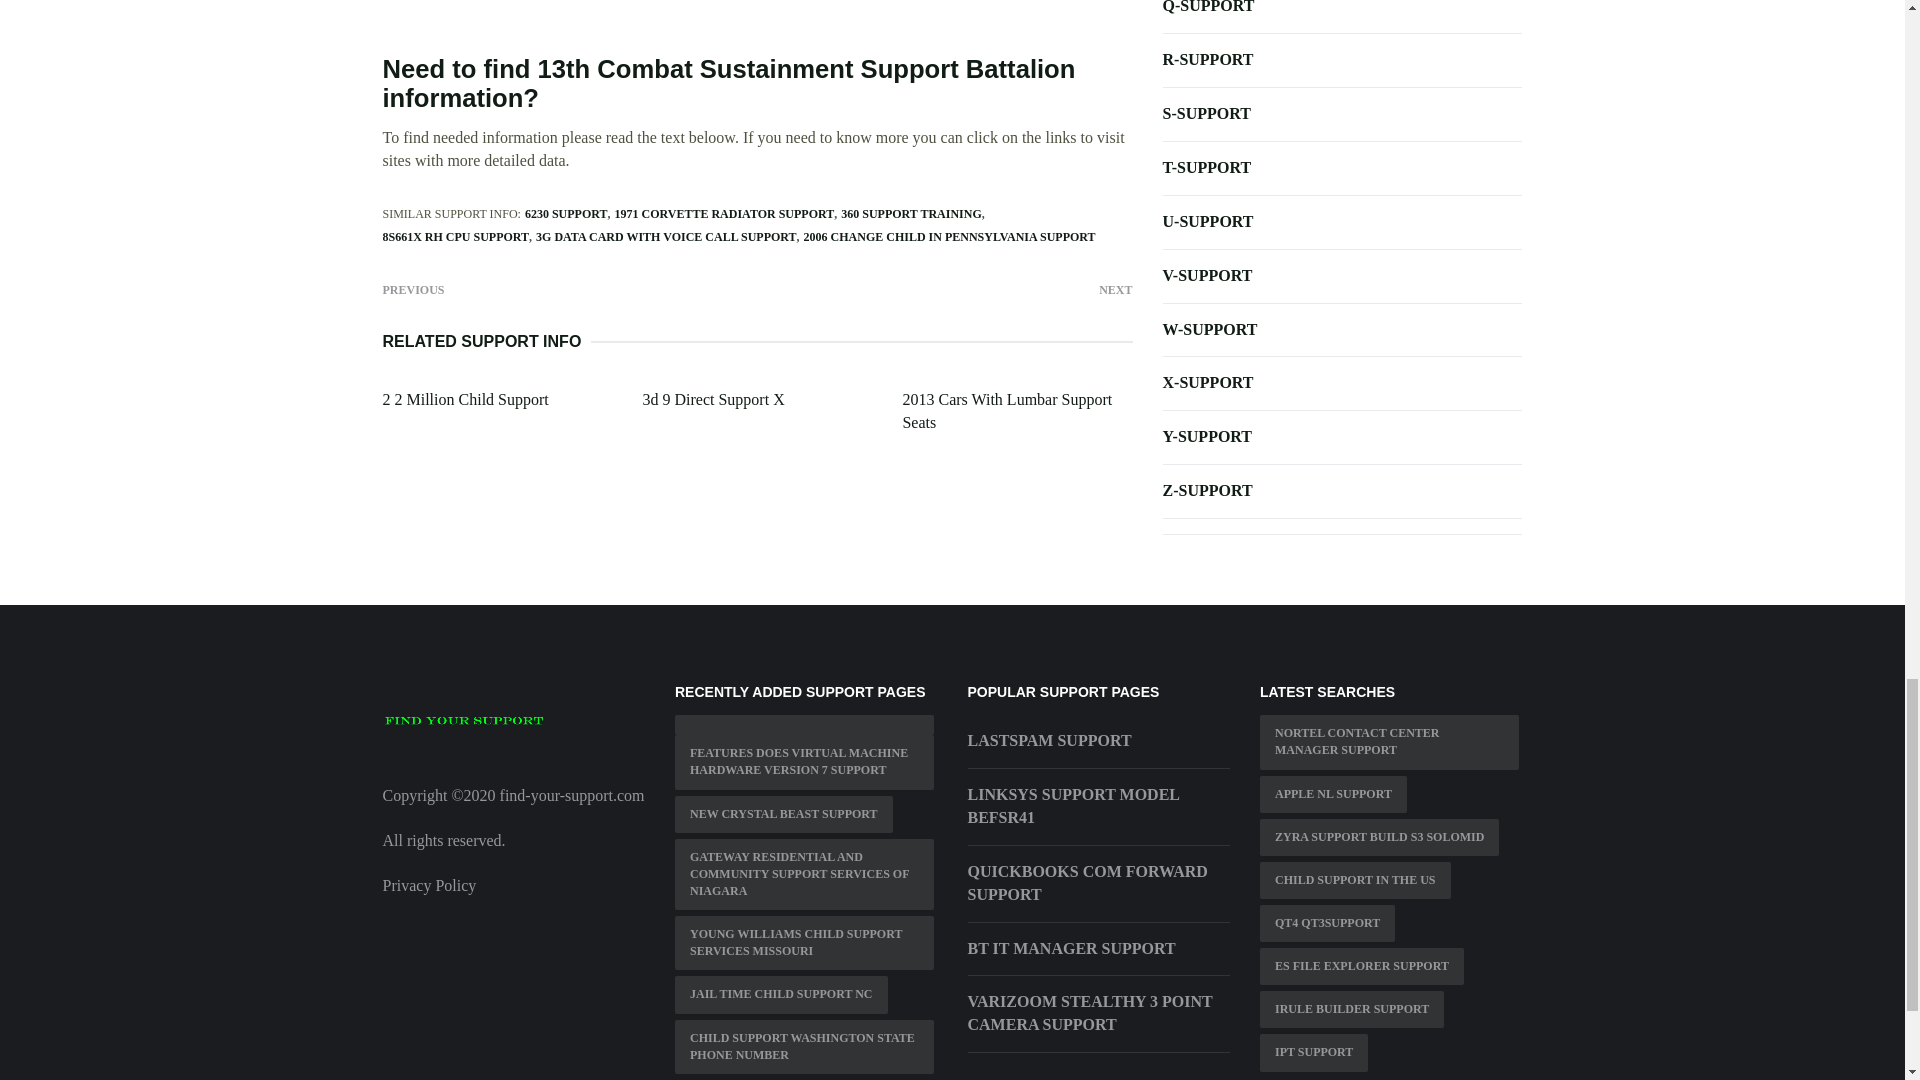 This screenshot has height=1080, width=1920. I want to click on 3G DATA CARD WITH VOICE CALL SUPPORT, so click(666, 237).